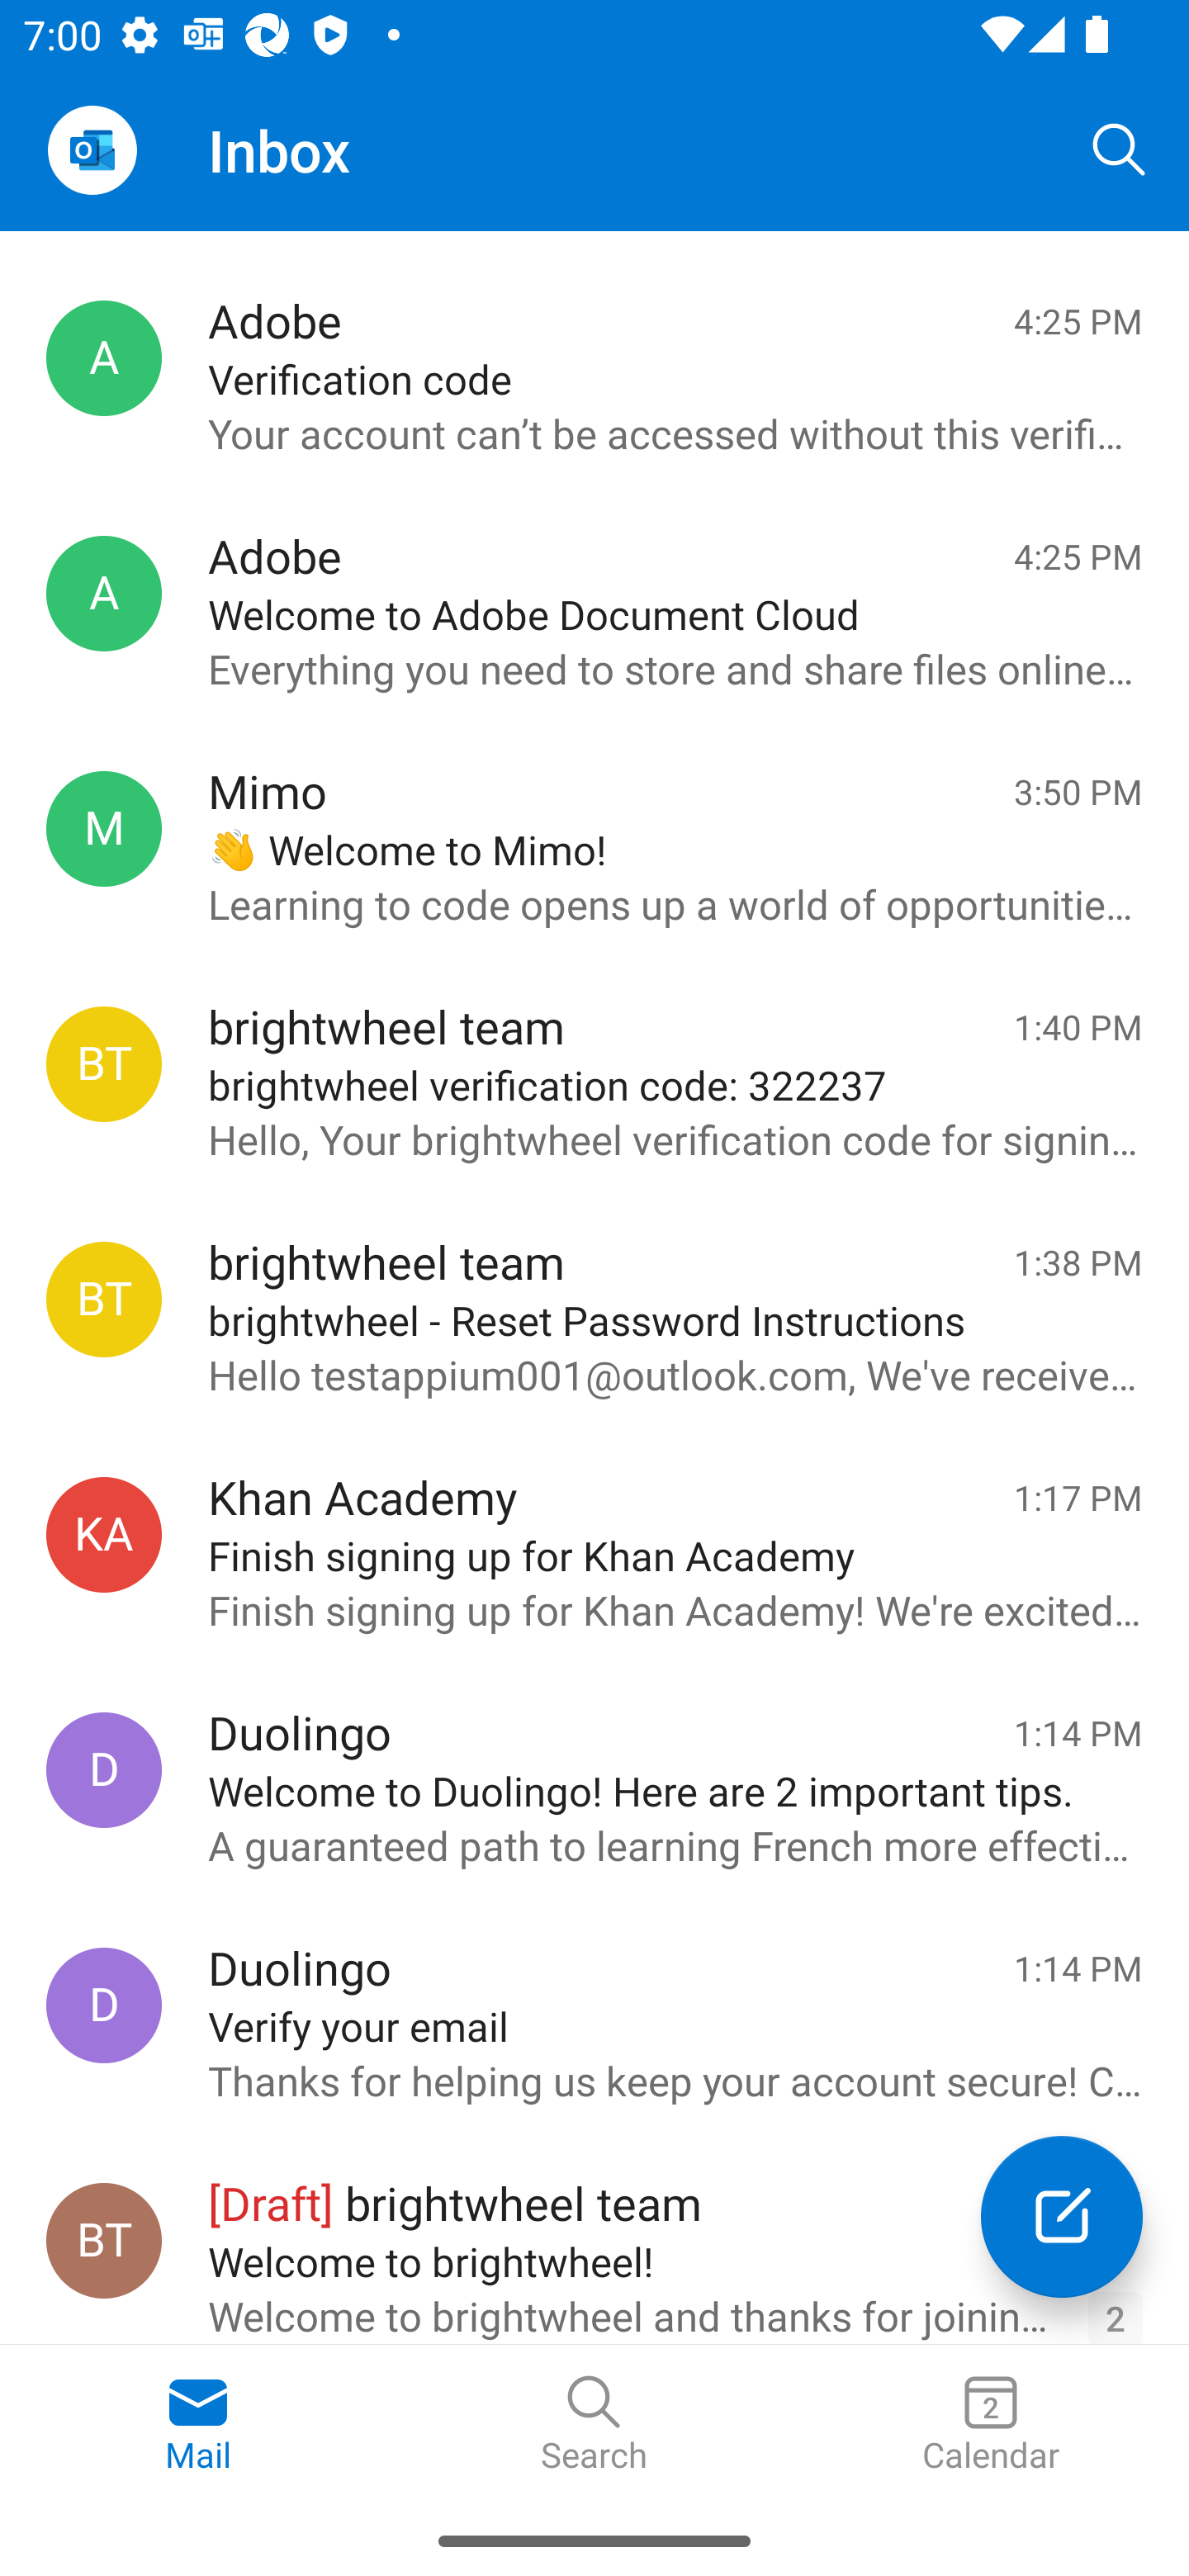 This screenshot has width=1189, height=2576. Describe the element at coordinates (104, 593) in the screenshot. I see `Adobe, message@adobe.com` at that location.